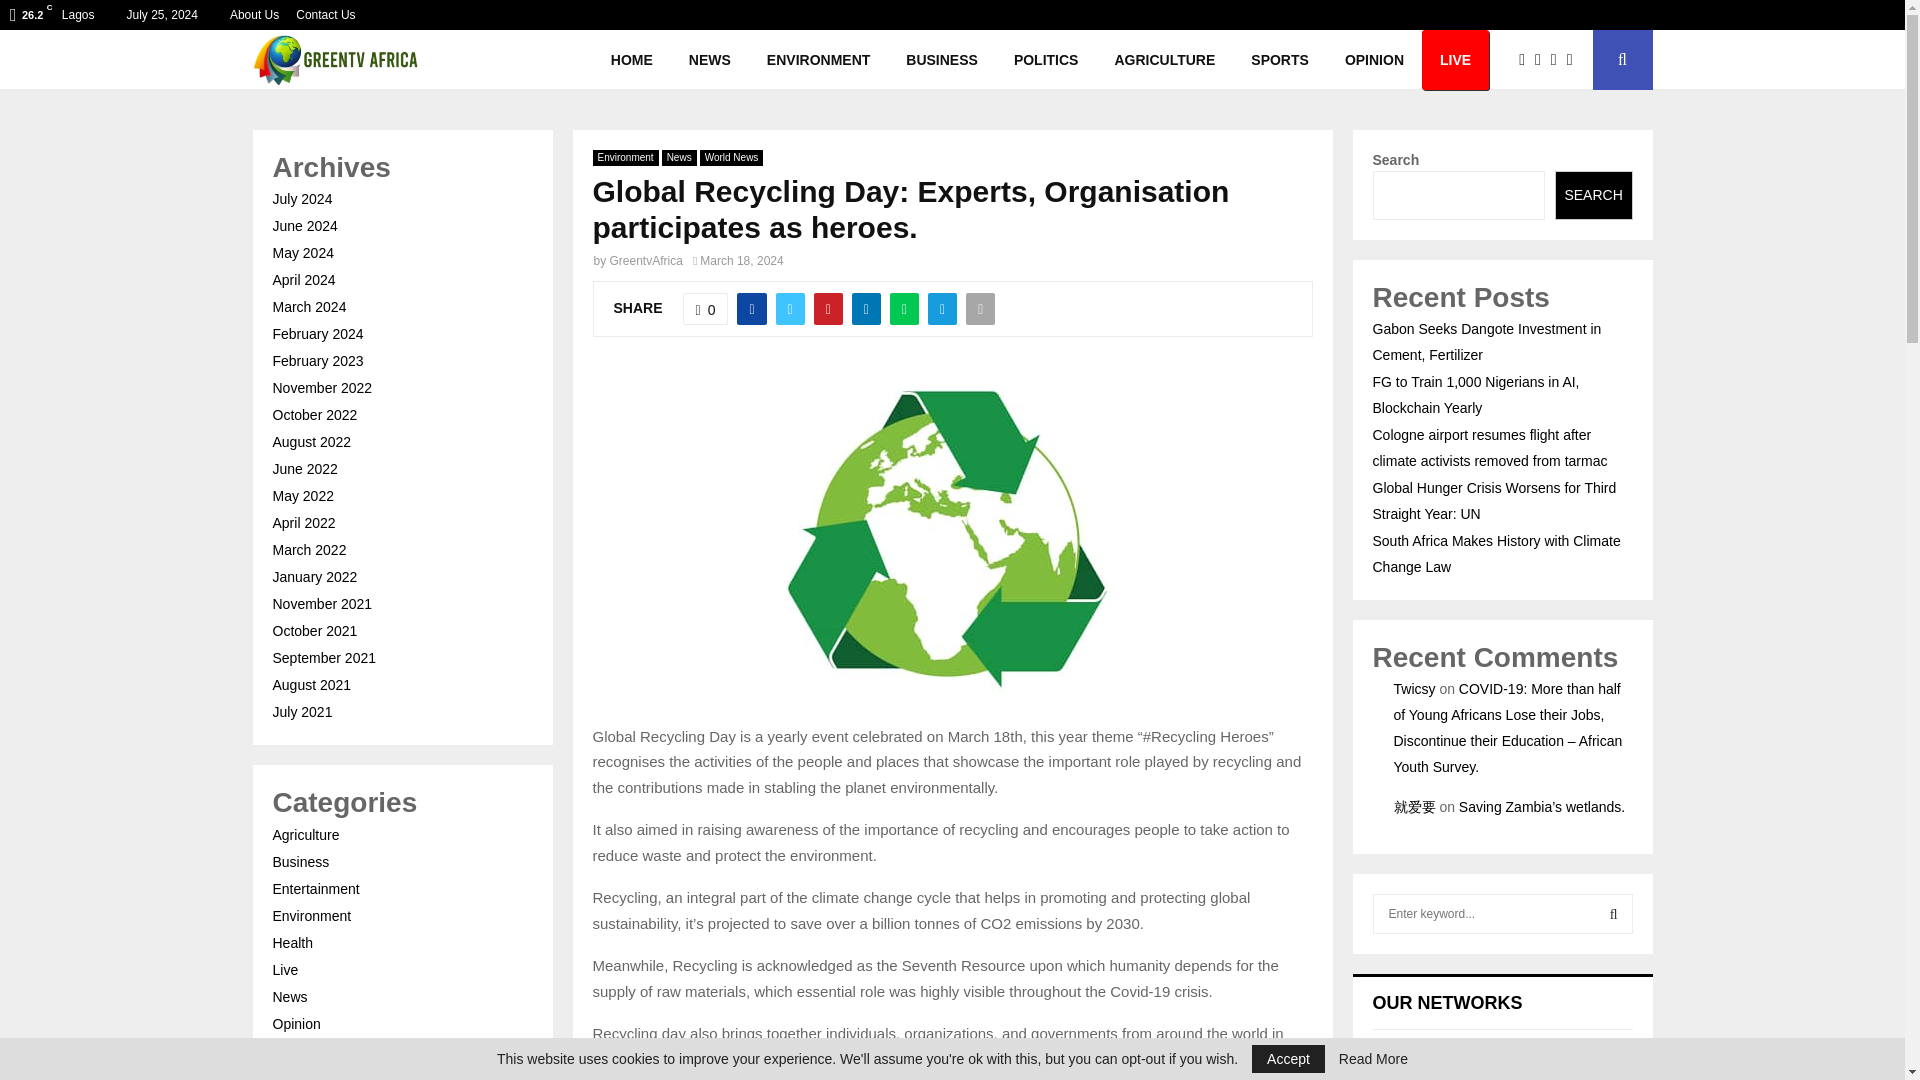  Describe the element at coordinates (632, 60) in the screenshot. I see `HOME` at that location.